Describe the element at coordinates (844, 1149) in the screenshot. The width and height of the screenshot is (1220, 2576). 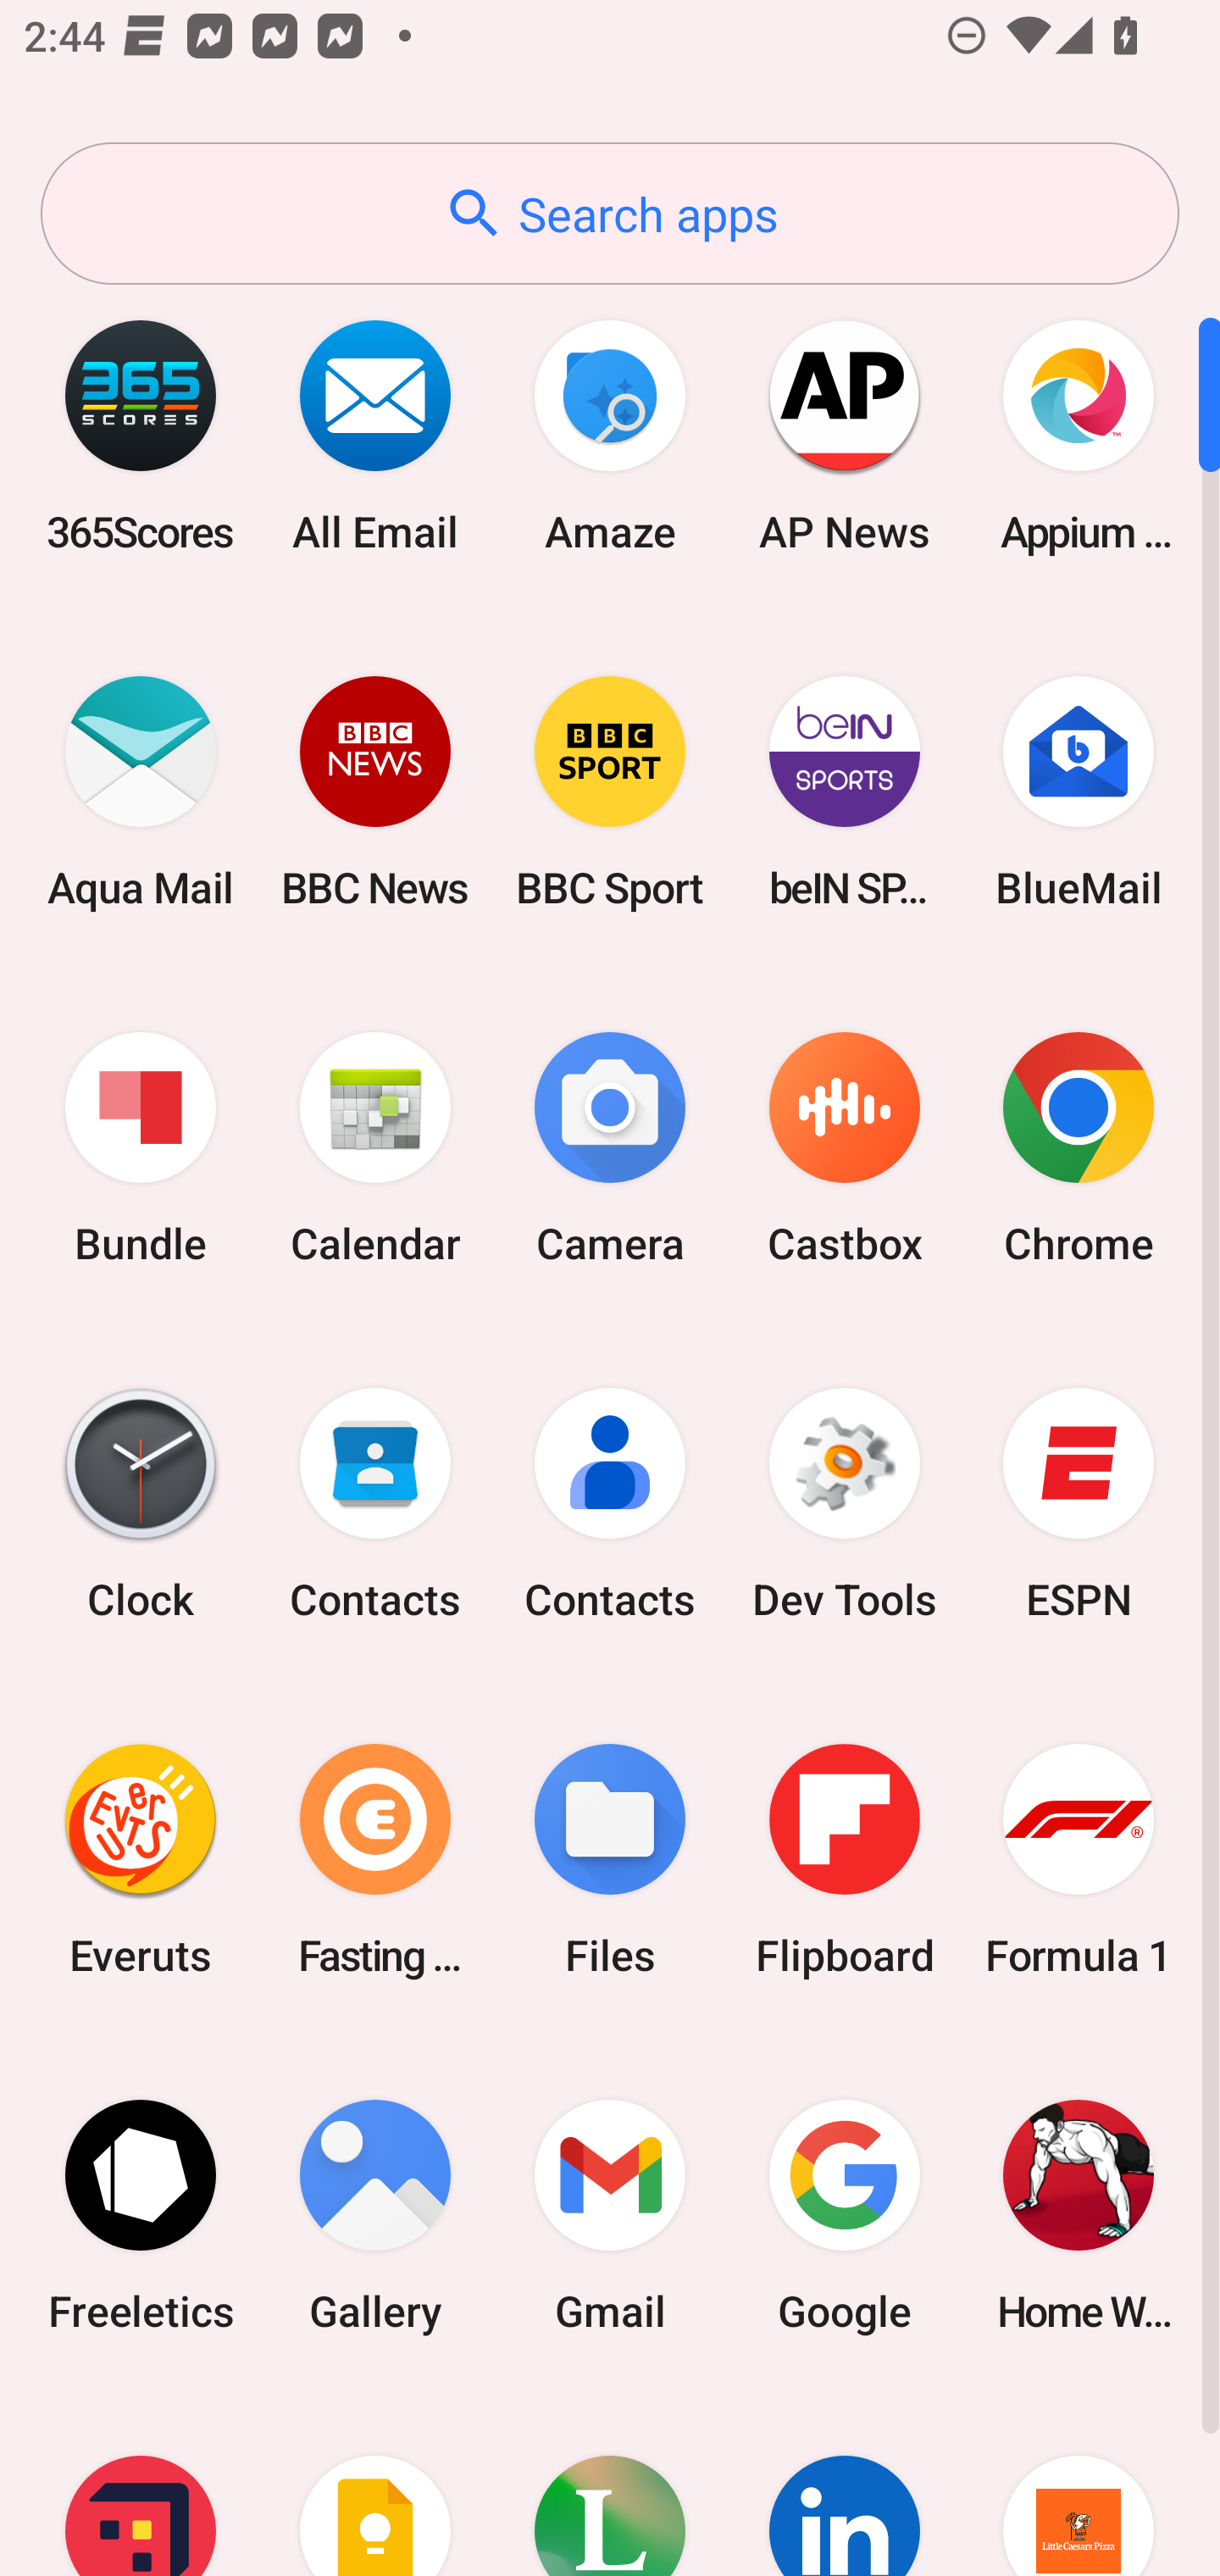
I see `Castbox` at that location.